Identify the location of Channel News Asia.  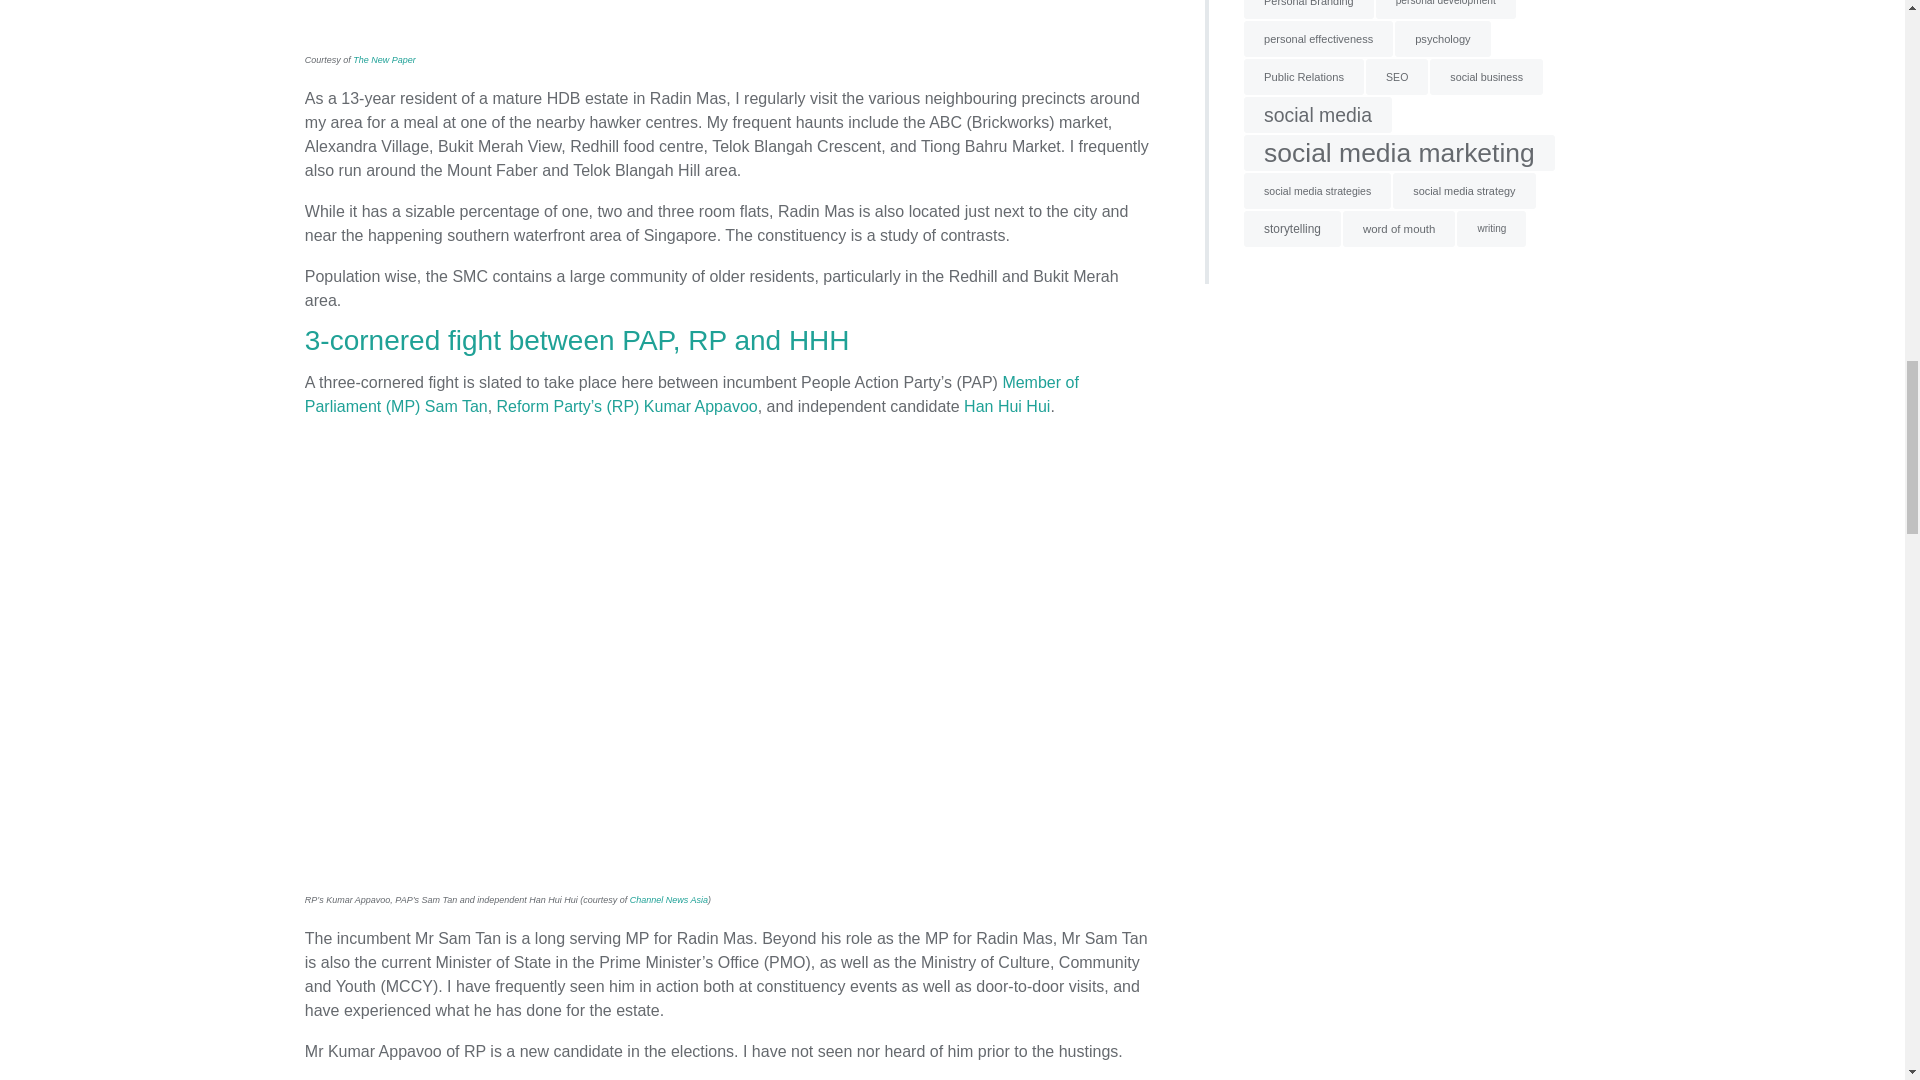
(668, 900).